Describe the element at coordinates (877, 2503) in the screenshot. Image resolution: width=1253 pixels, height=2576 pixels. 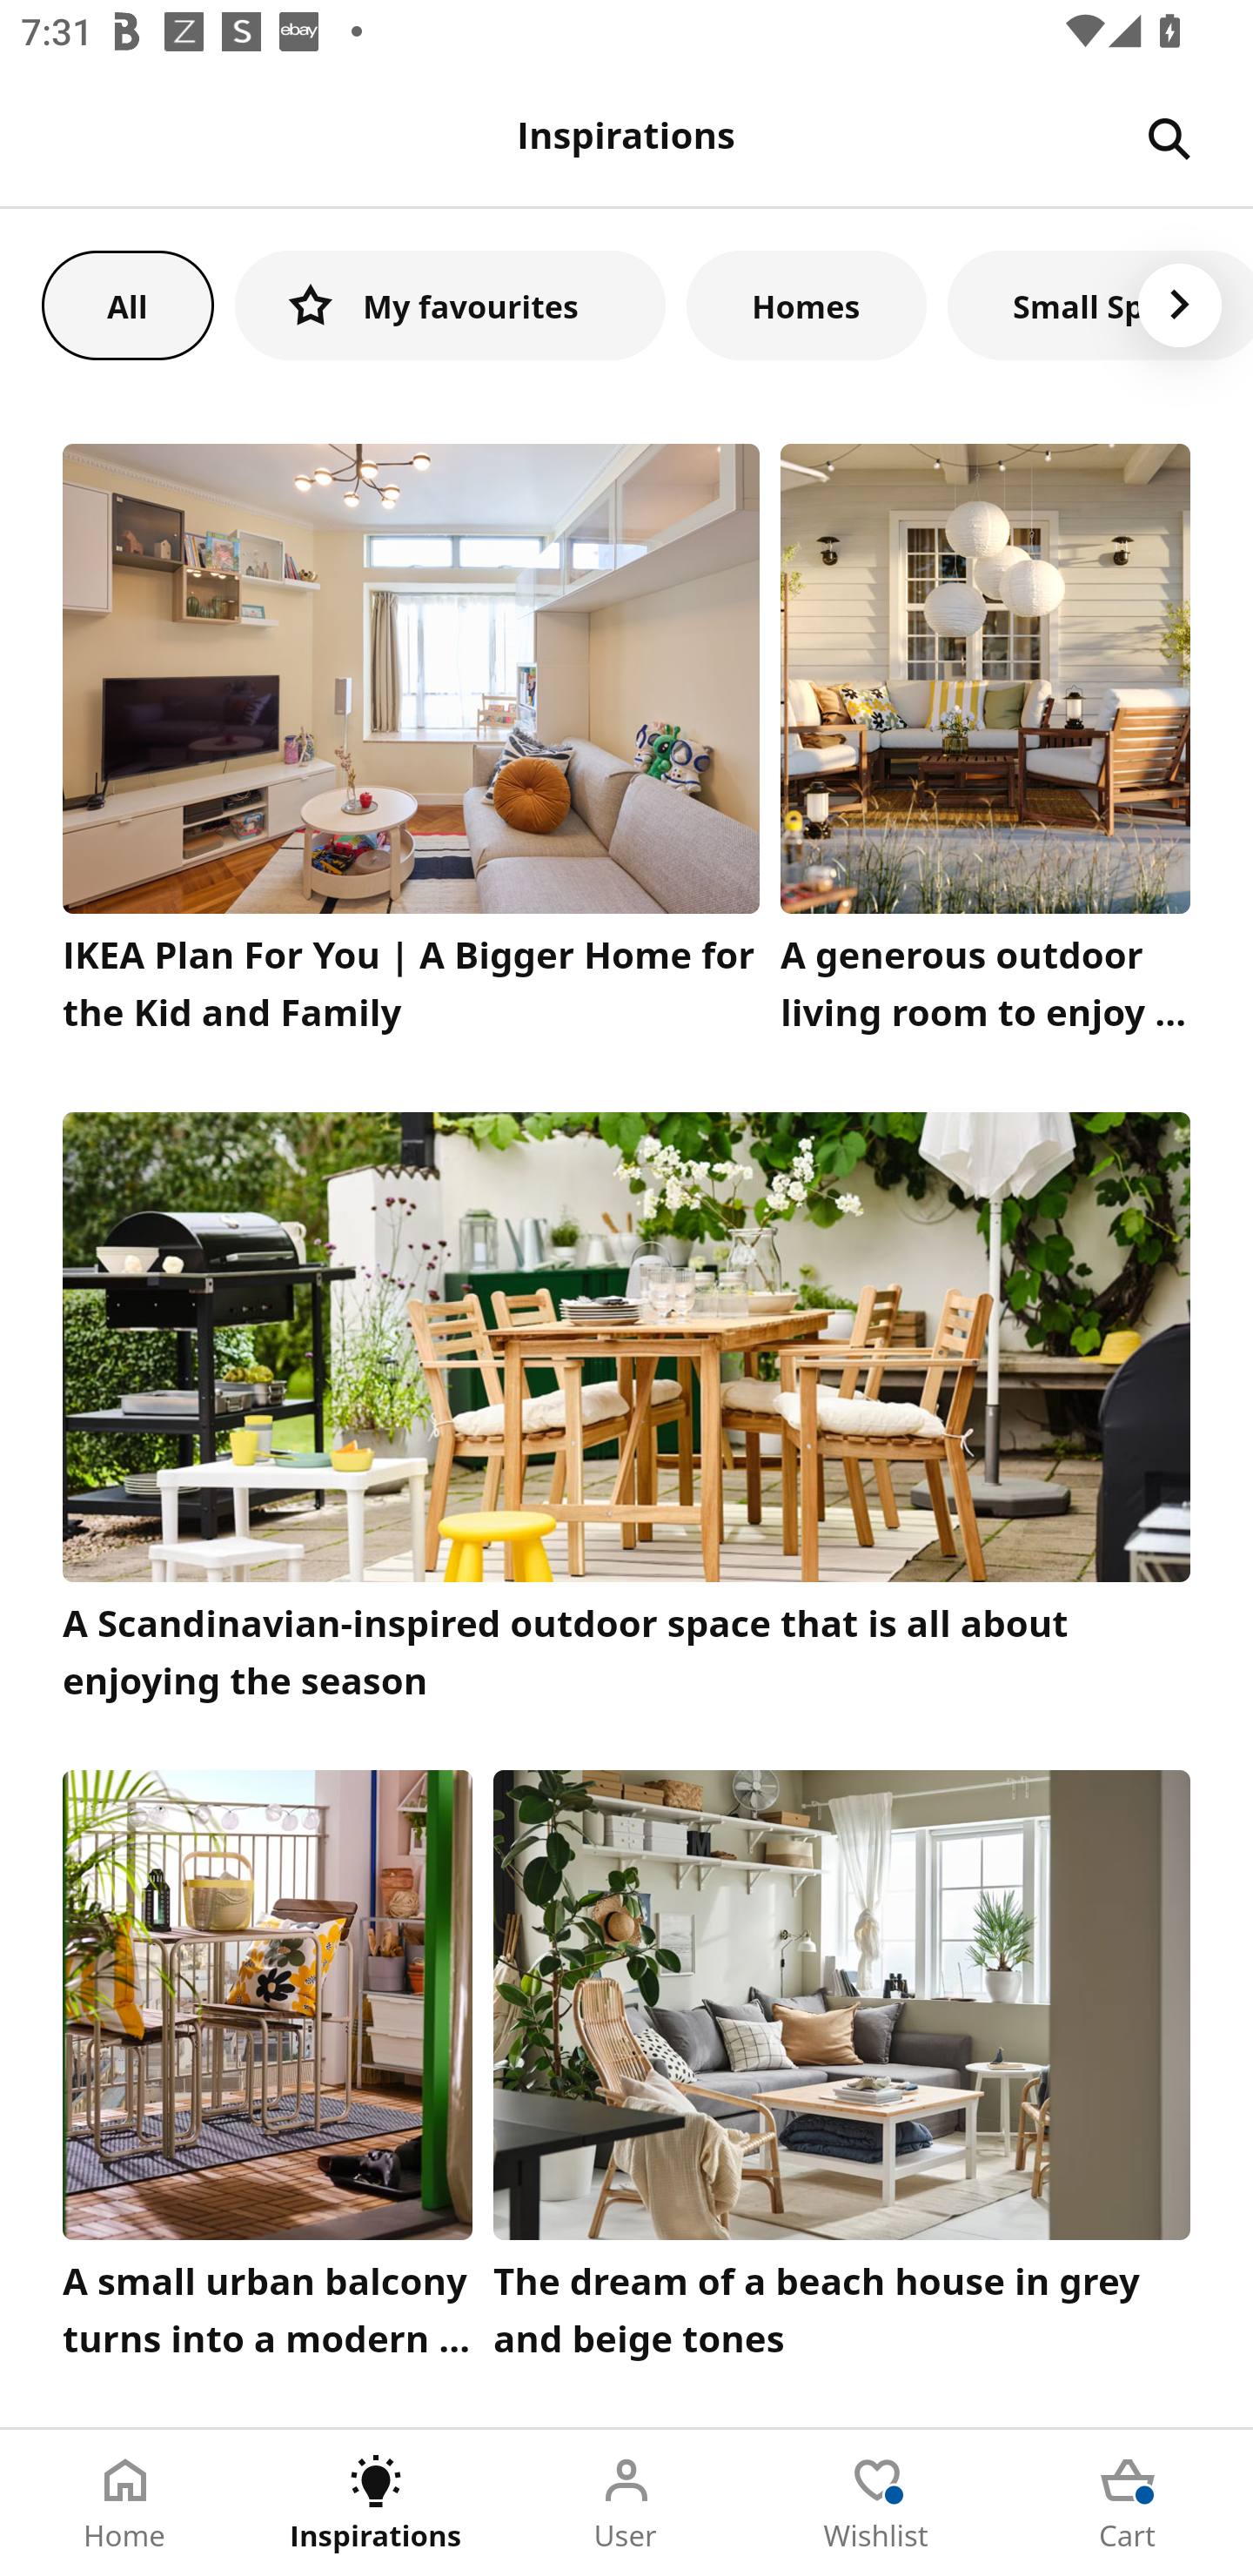
I see `Wishlist
Tab 4 of 5` at that location.